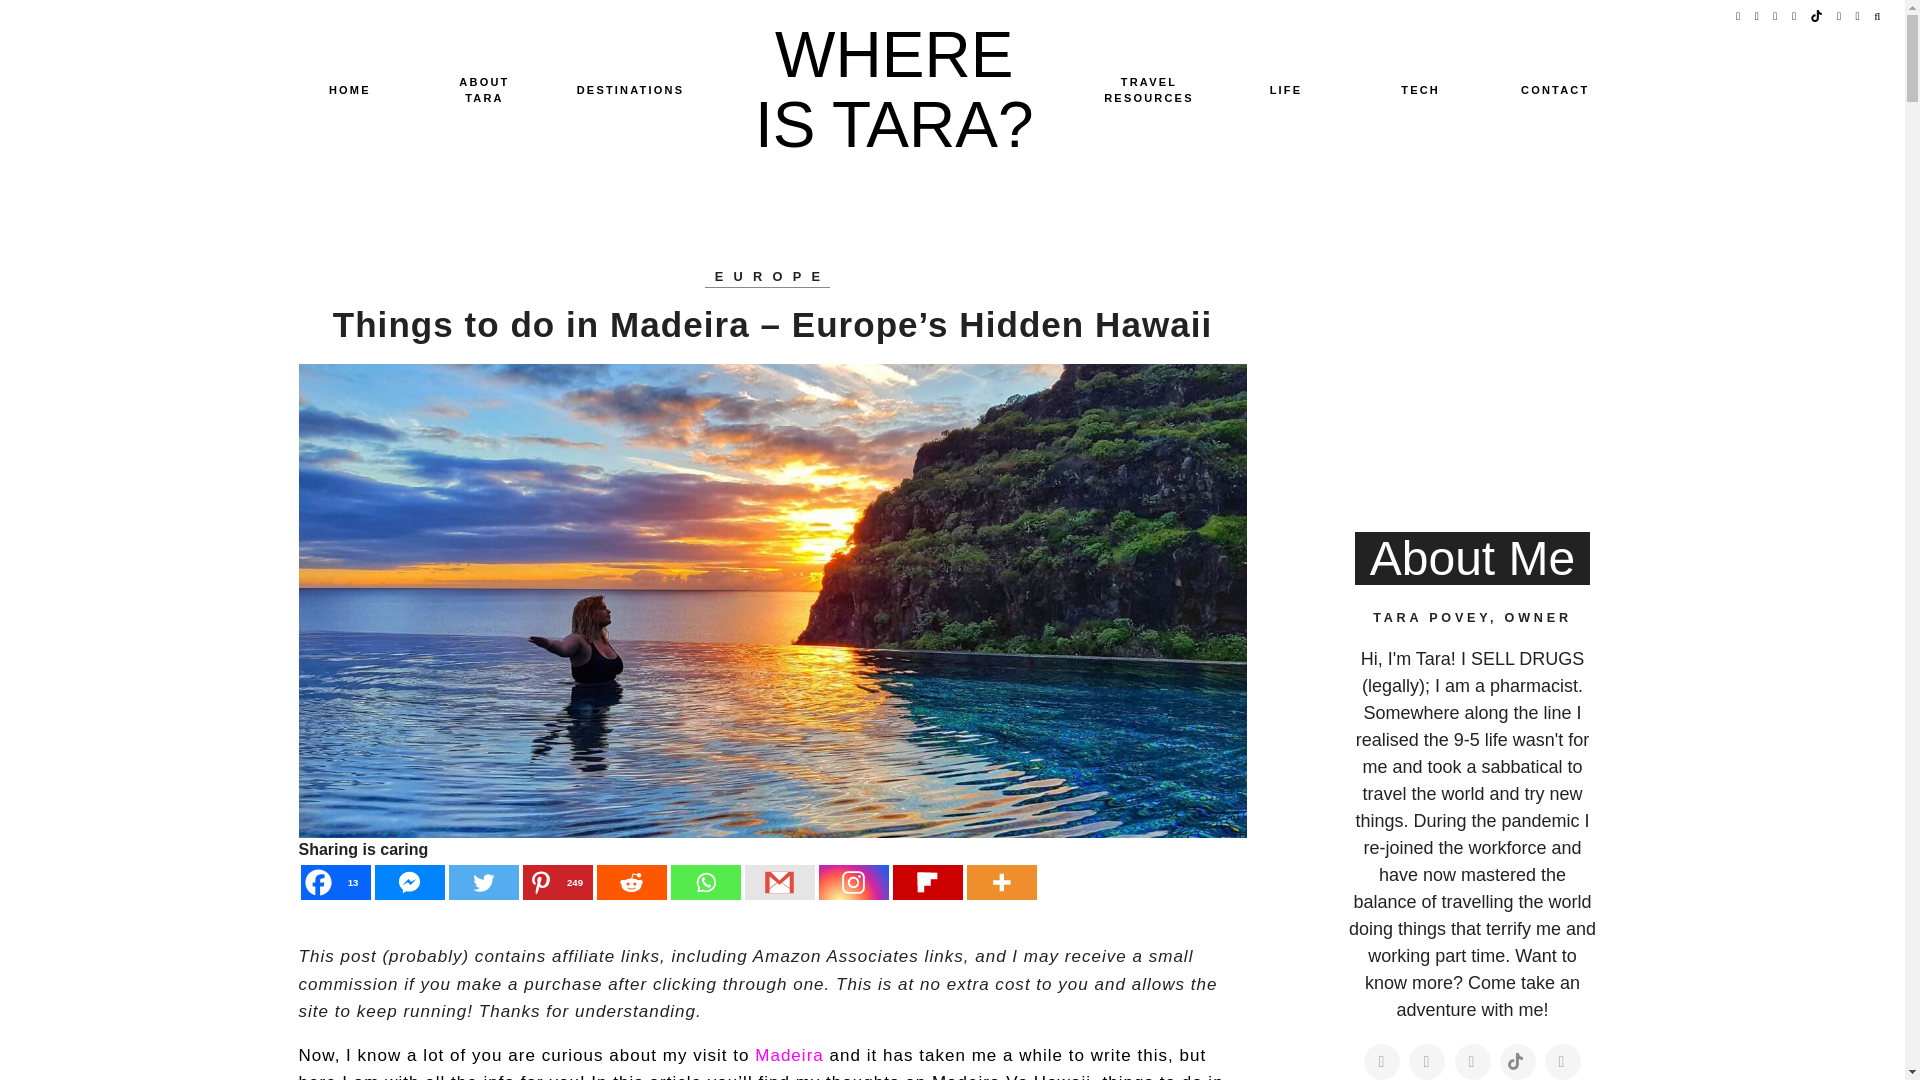 The image size is (1920, 1080). I want to click on Home, so click(349, 90).